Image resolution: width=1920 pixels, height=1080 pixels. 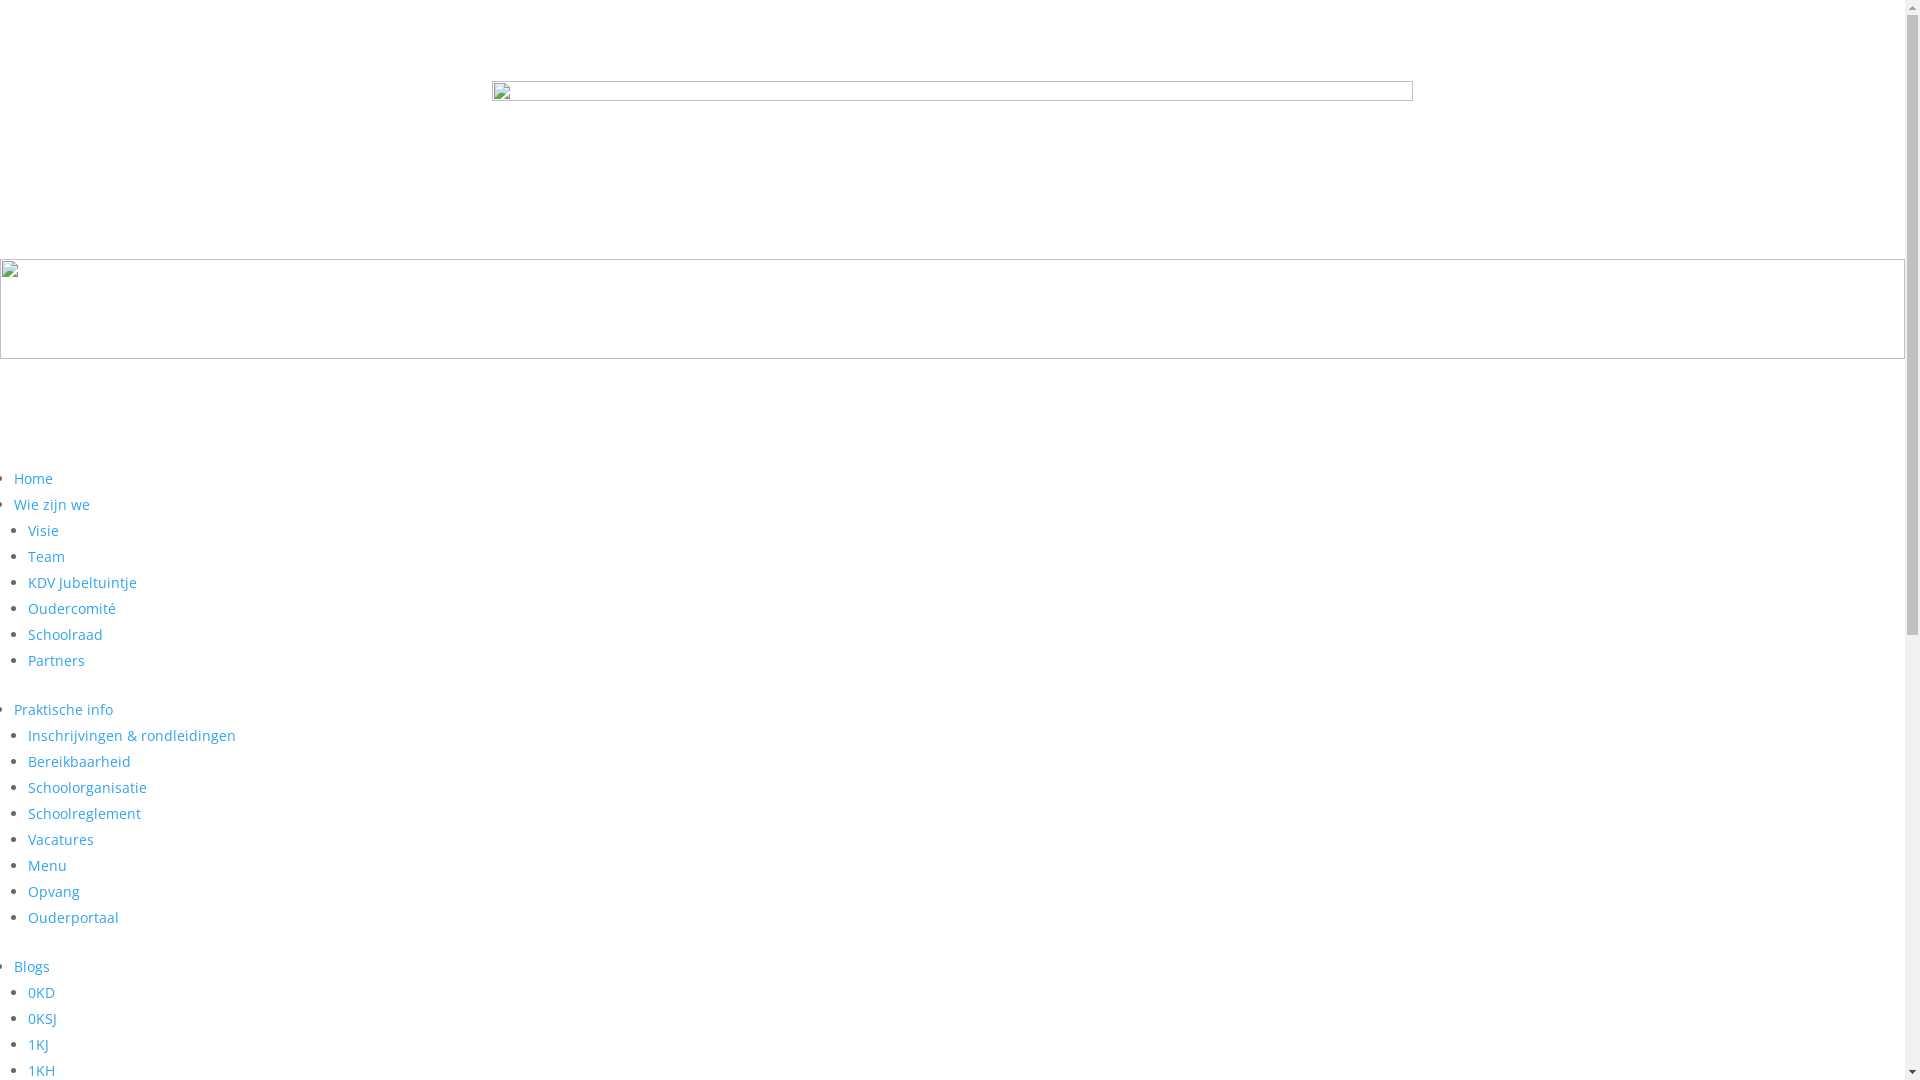 What do you see at coordinates (80, 762) in the screenshot?
I see `Bereikbaarheid` at bounding box center [80, 762].